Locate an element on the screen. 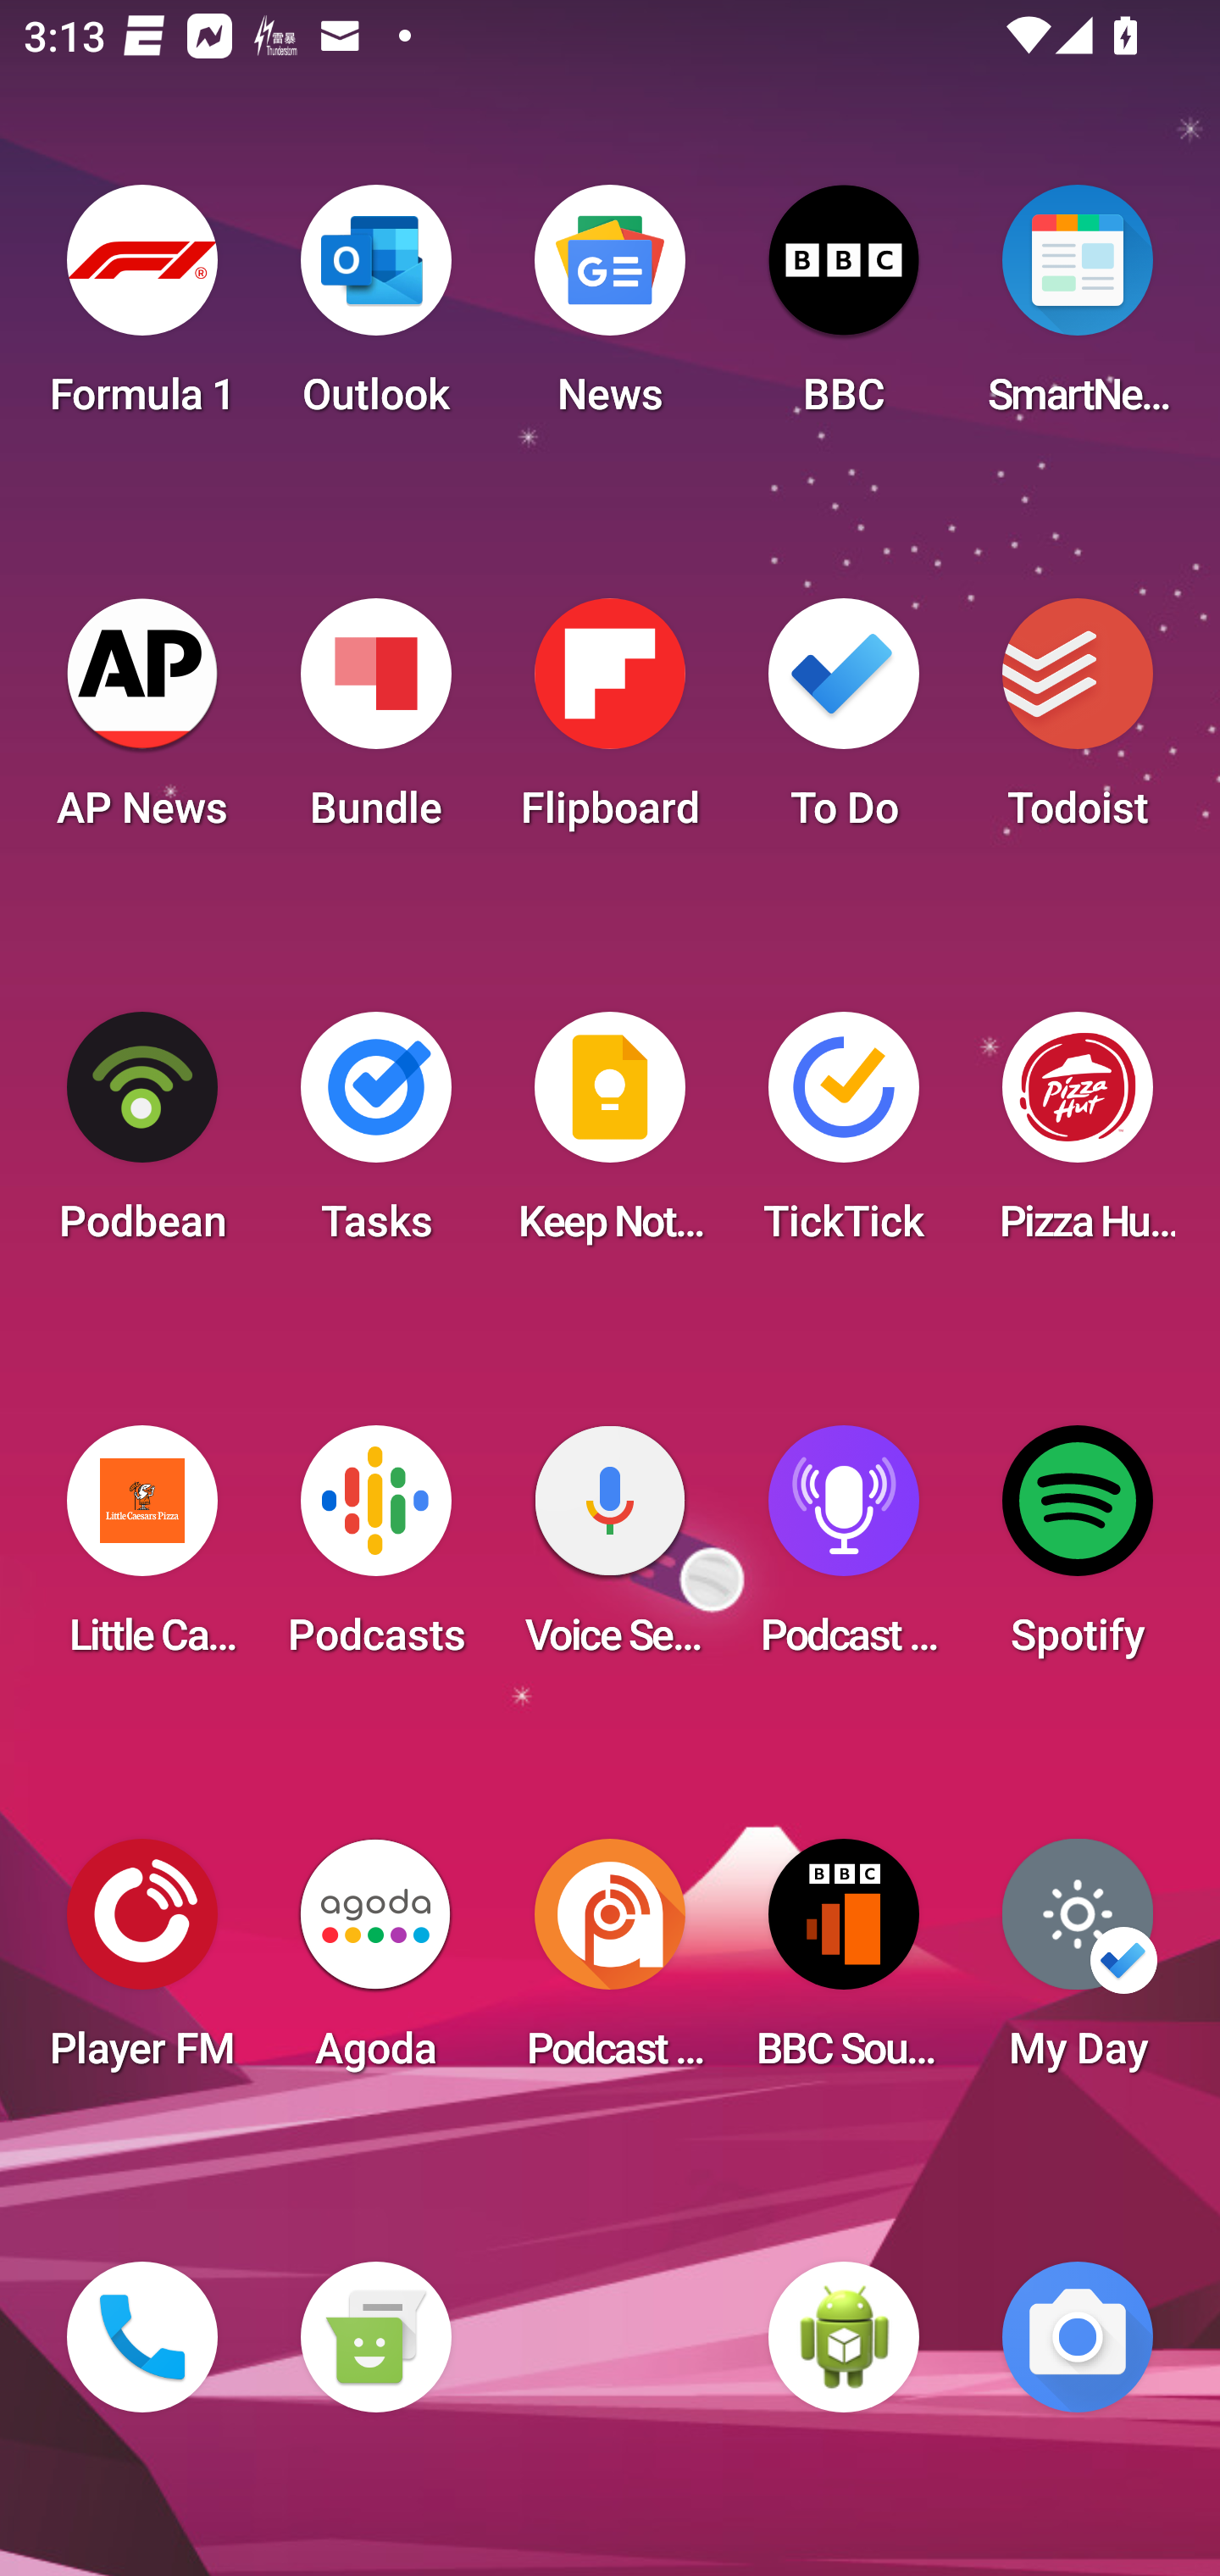  Voice Search is located at coordinates (610, 1551).